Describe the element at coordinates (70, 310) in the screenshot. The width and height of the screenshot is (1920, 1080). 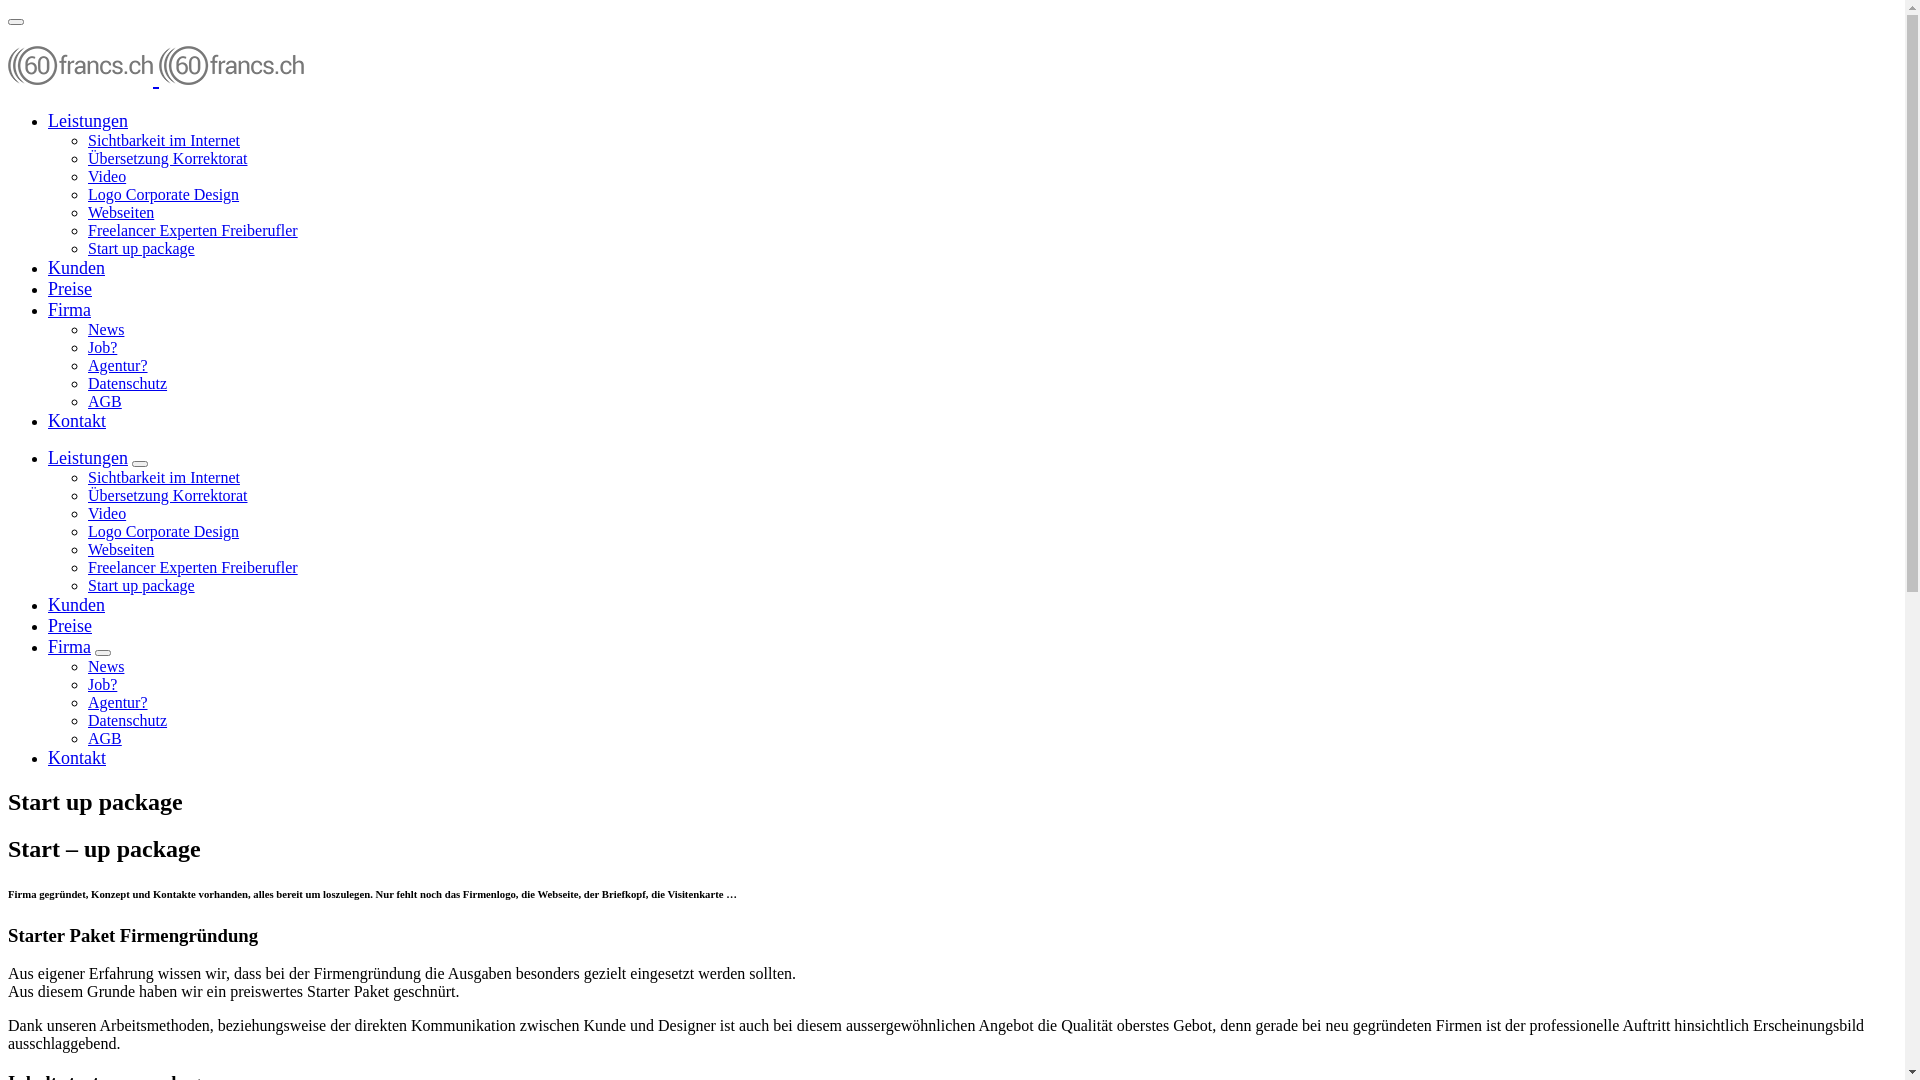
I see `Firma` at that location.